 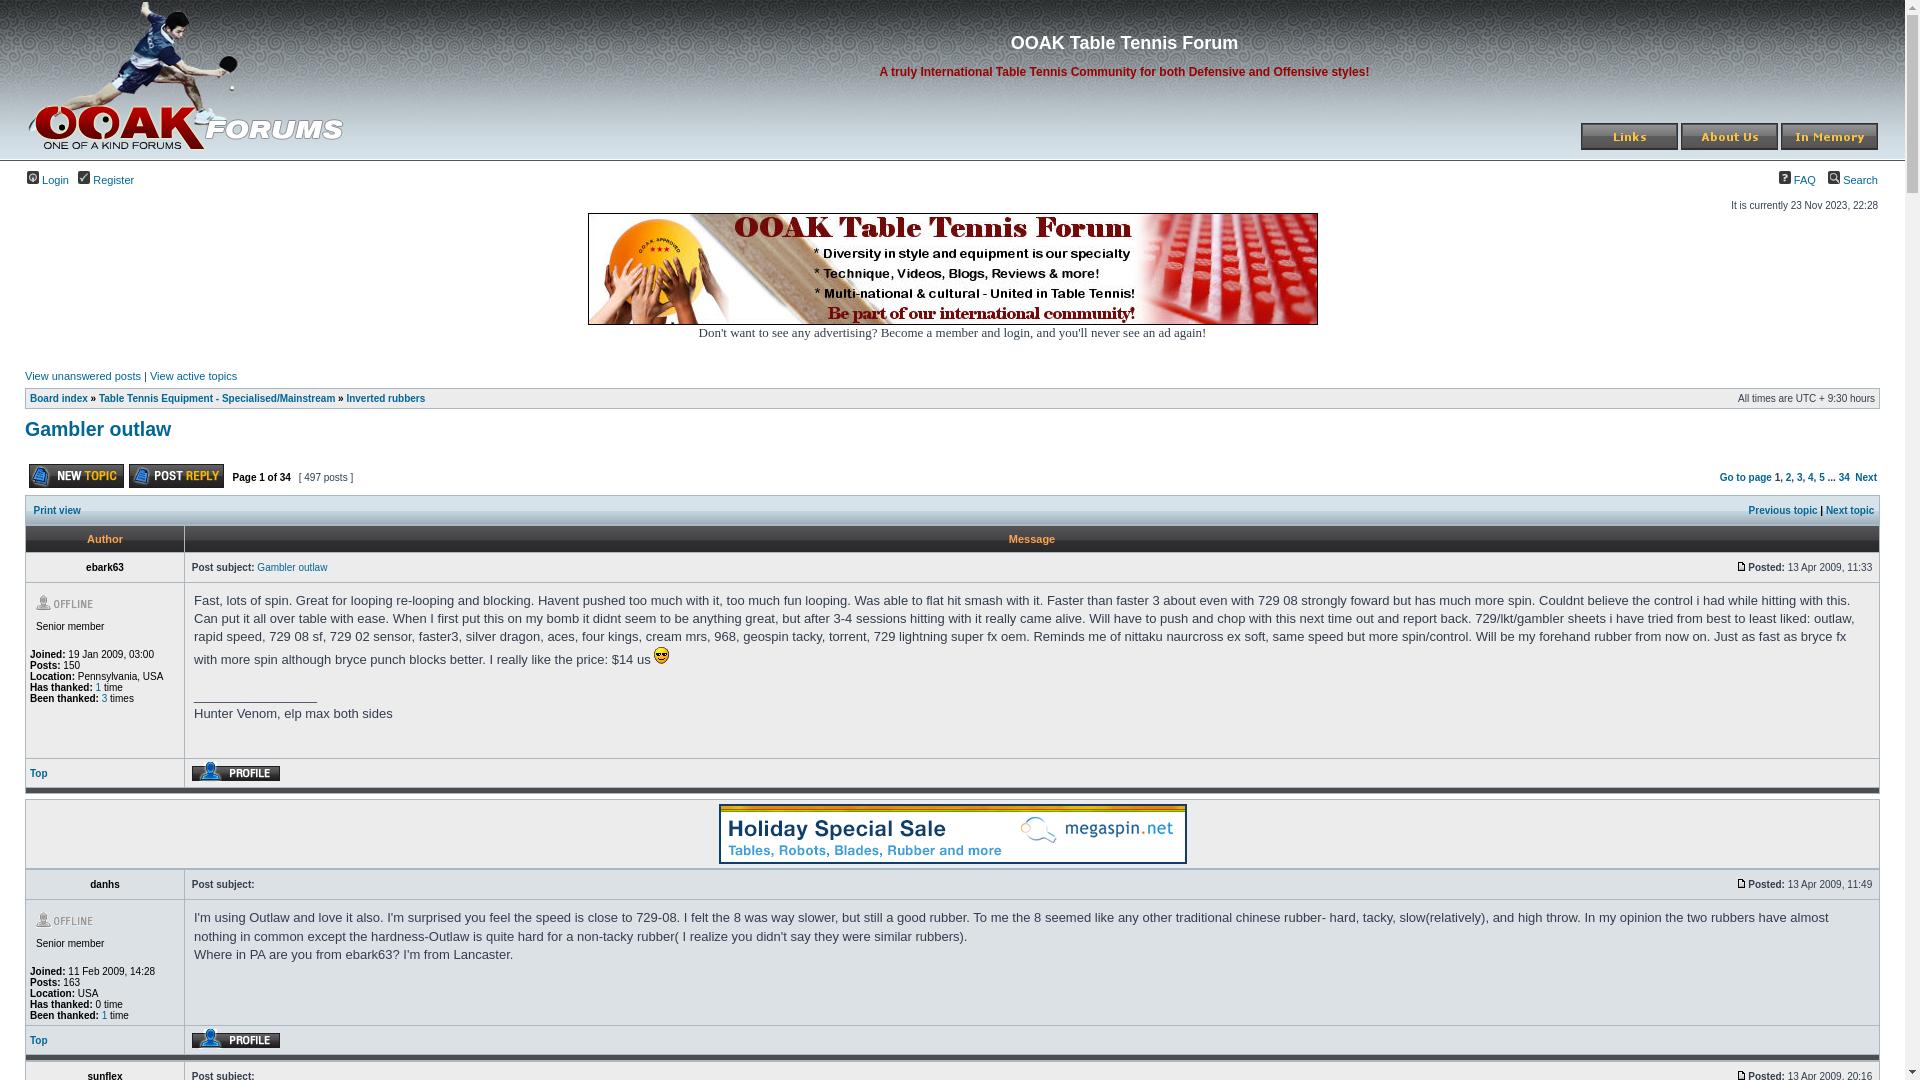 I want to click on 34, so click(x=1844, y=478).